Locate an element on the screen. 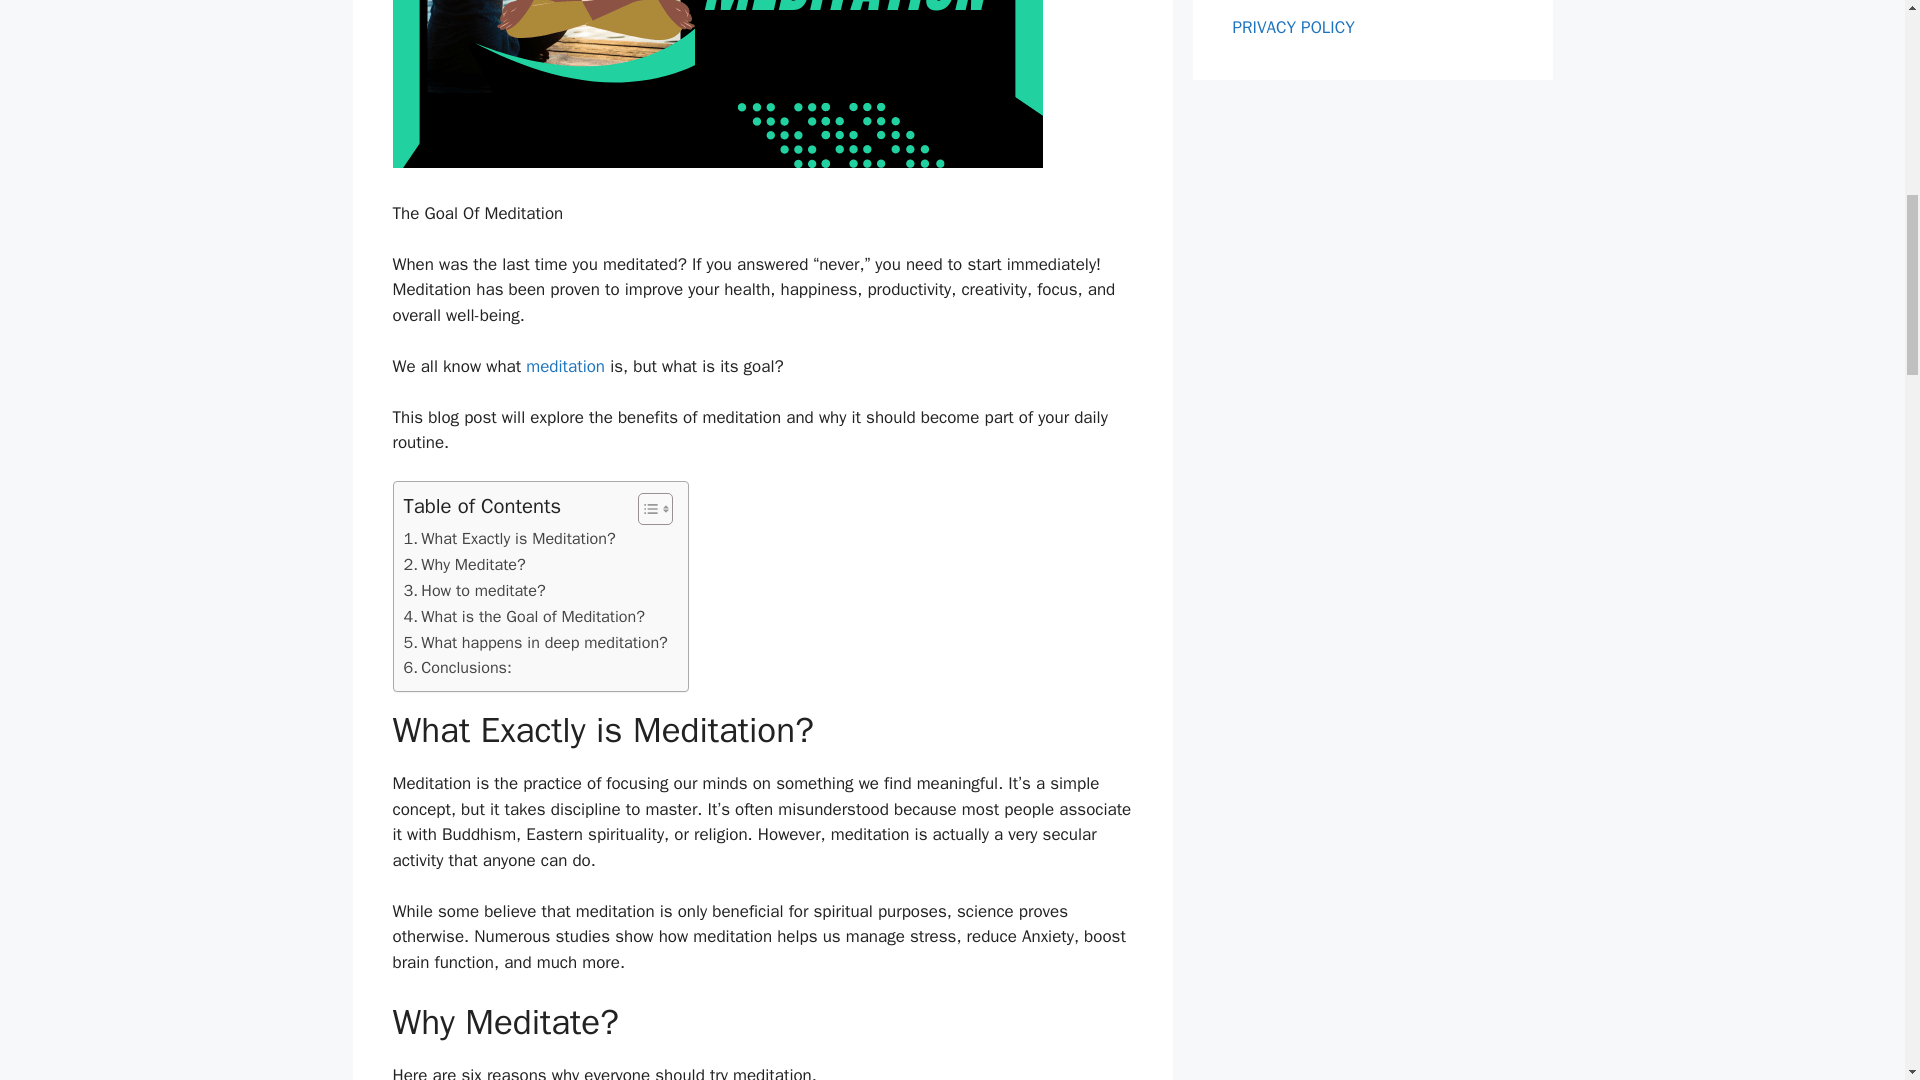 The height and width of the screenshot is (1080, 1920). How to meditate? is located at coordinates (474, 590).